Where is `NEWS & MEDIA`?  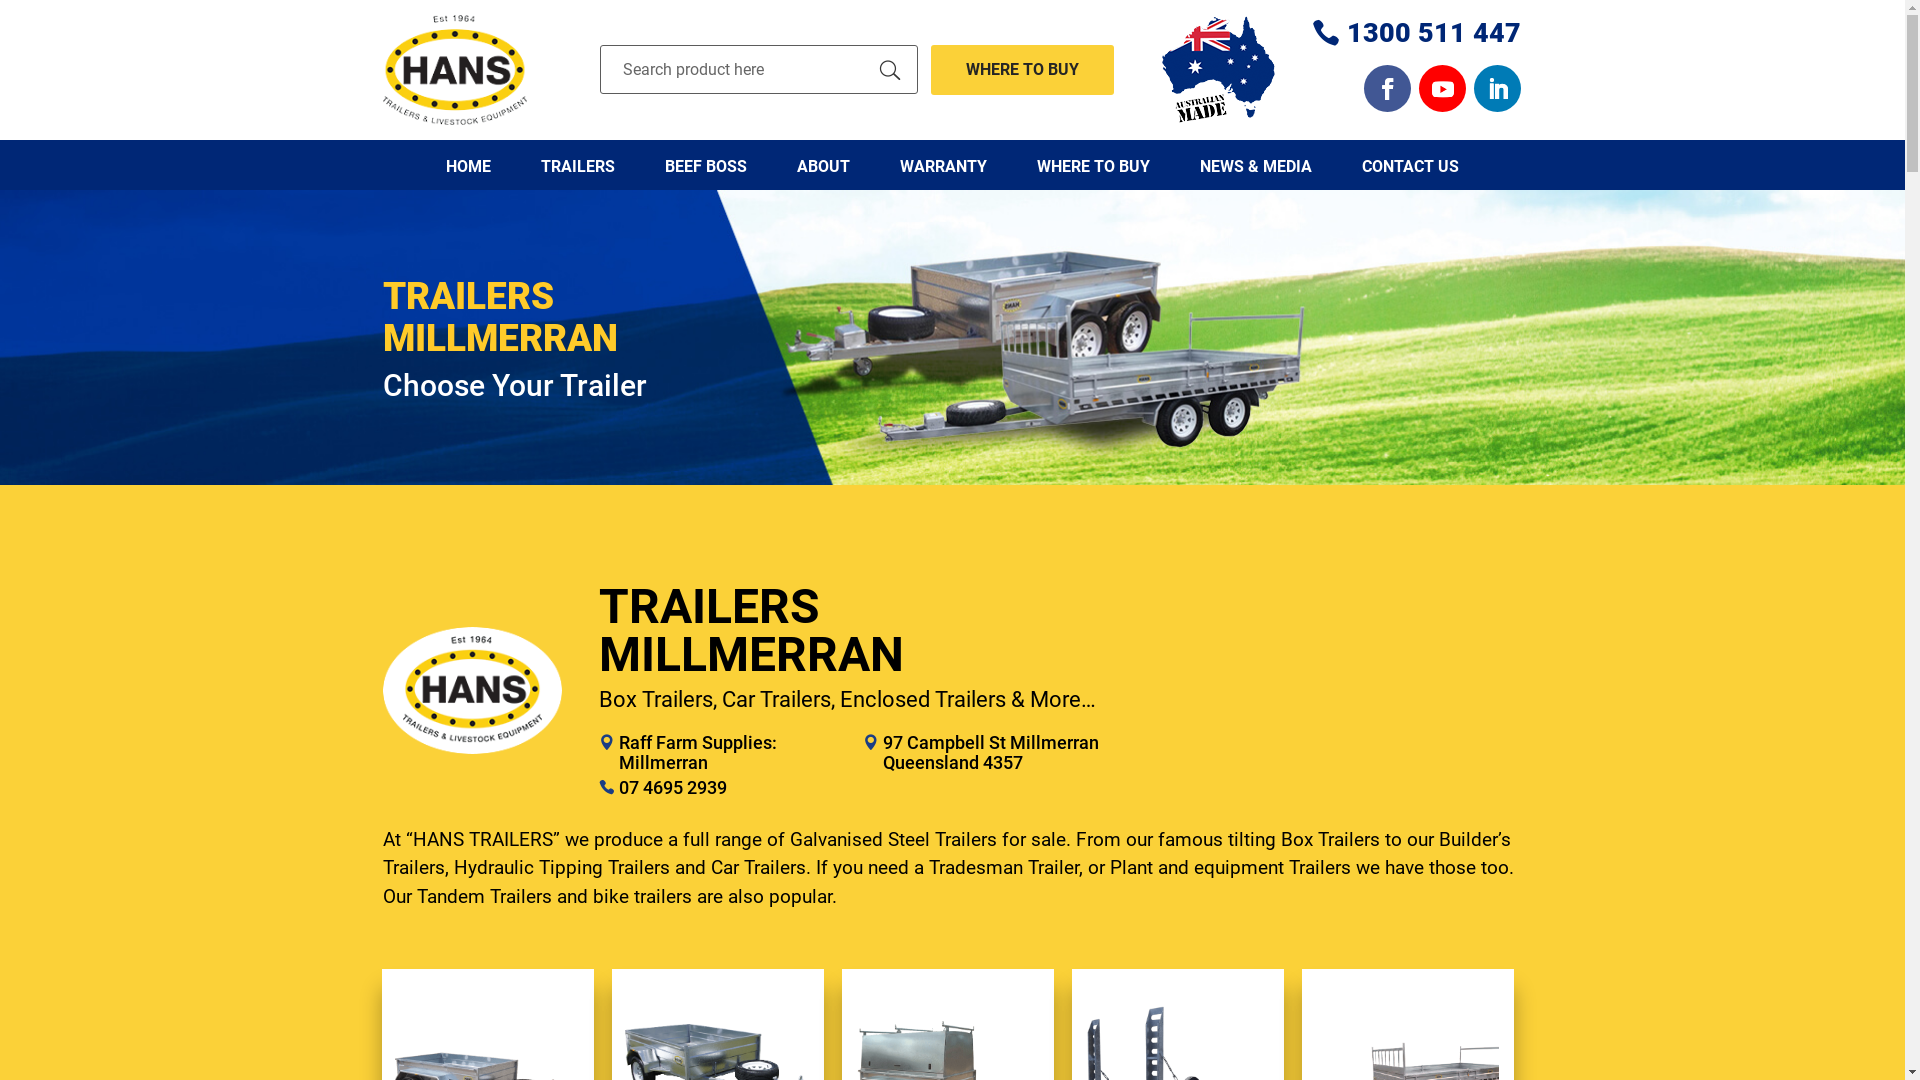
NEWS & MEDIA is located at coordinates (1256, 165).